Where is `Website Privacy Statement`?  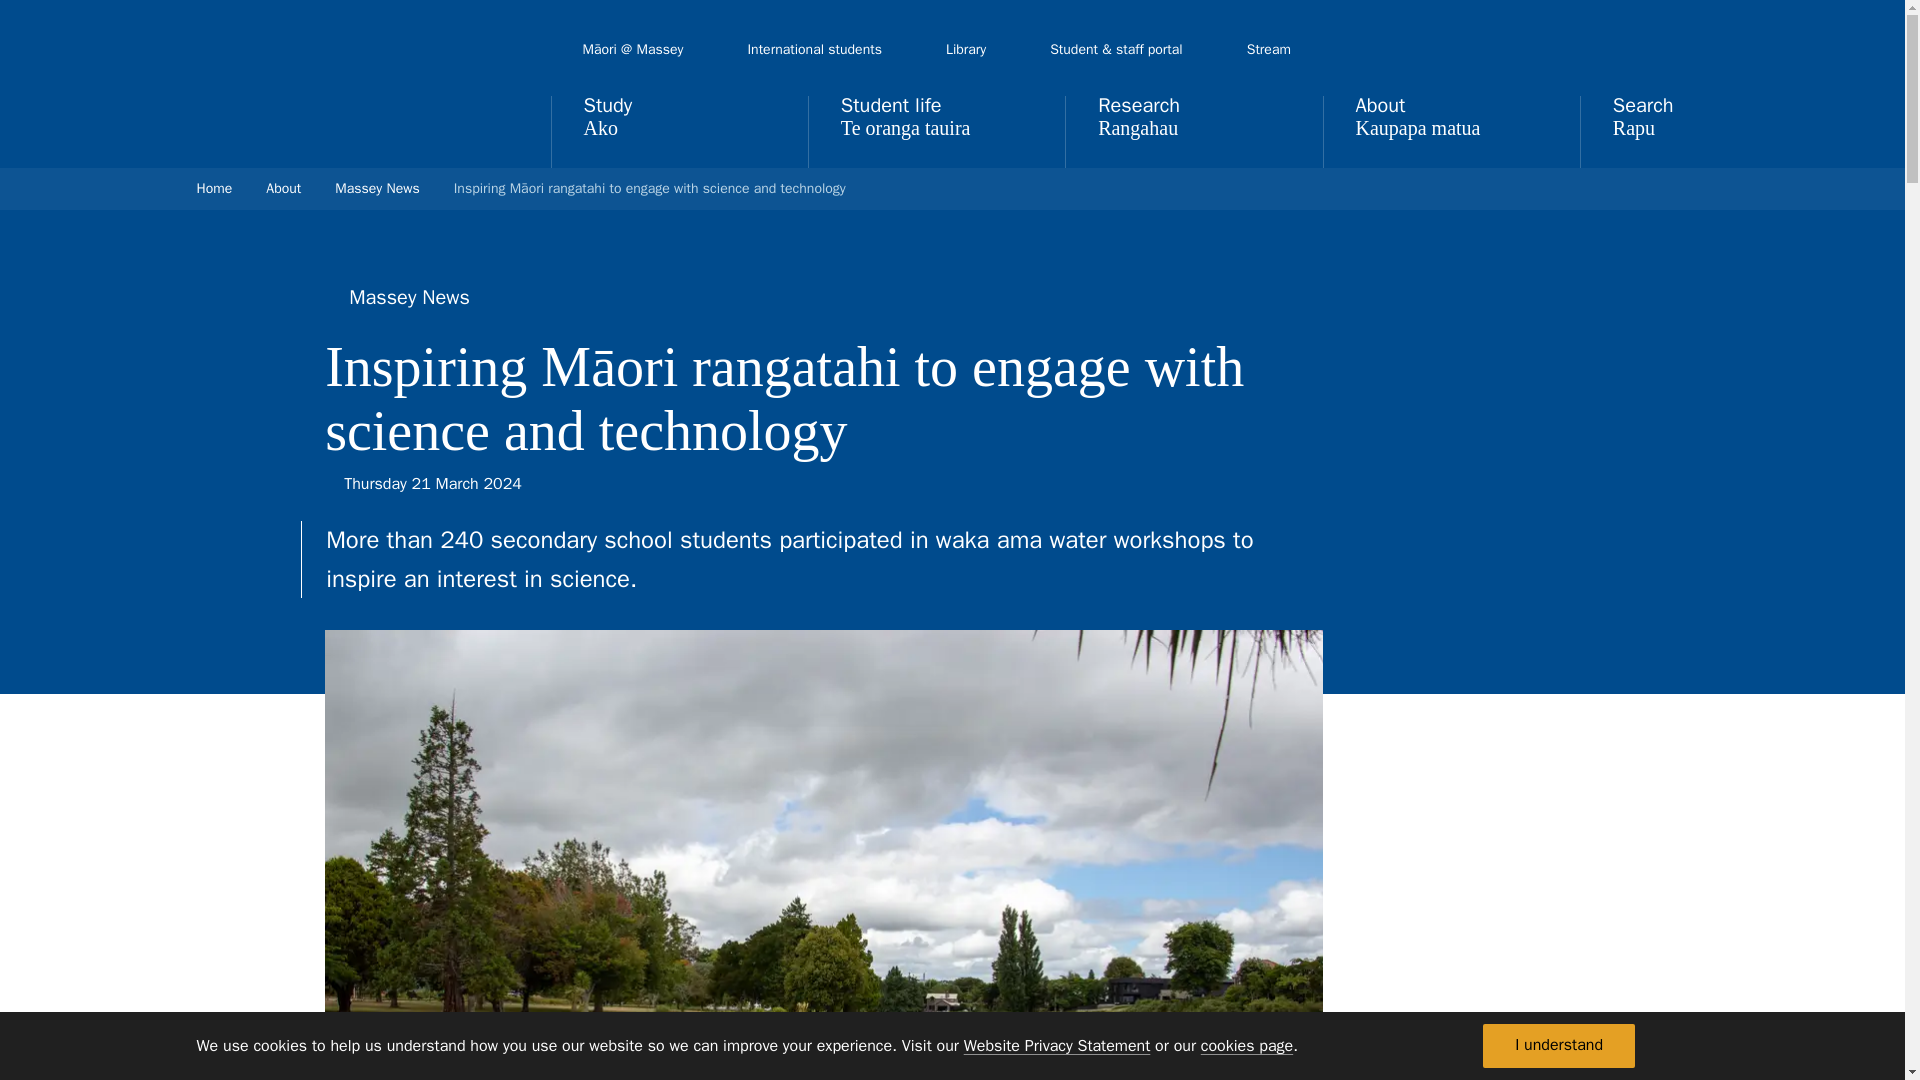 Website Privacy Statement is located at coordinates (1056, 1046).